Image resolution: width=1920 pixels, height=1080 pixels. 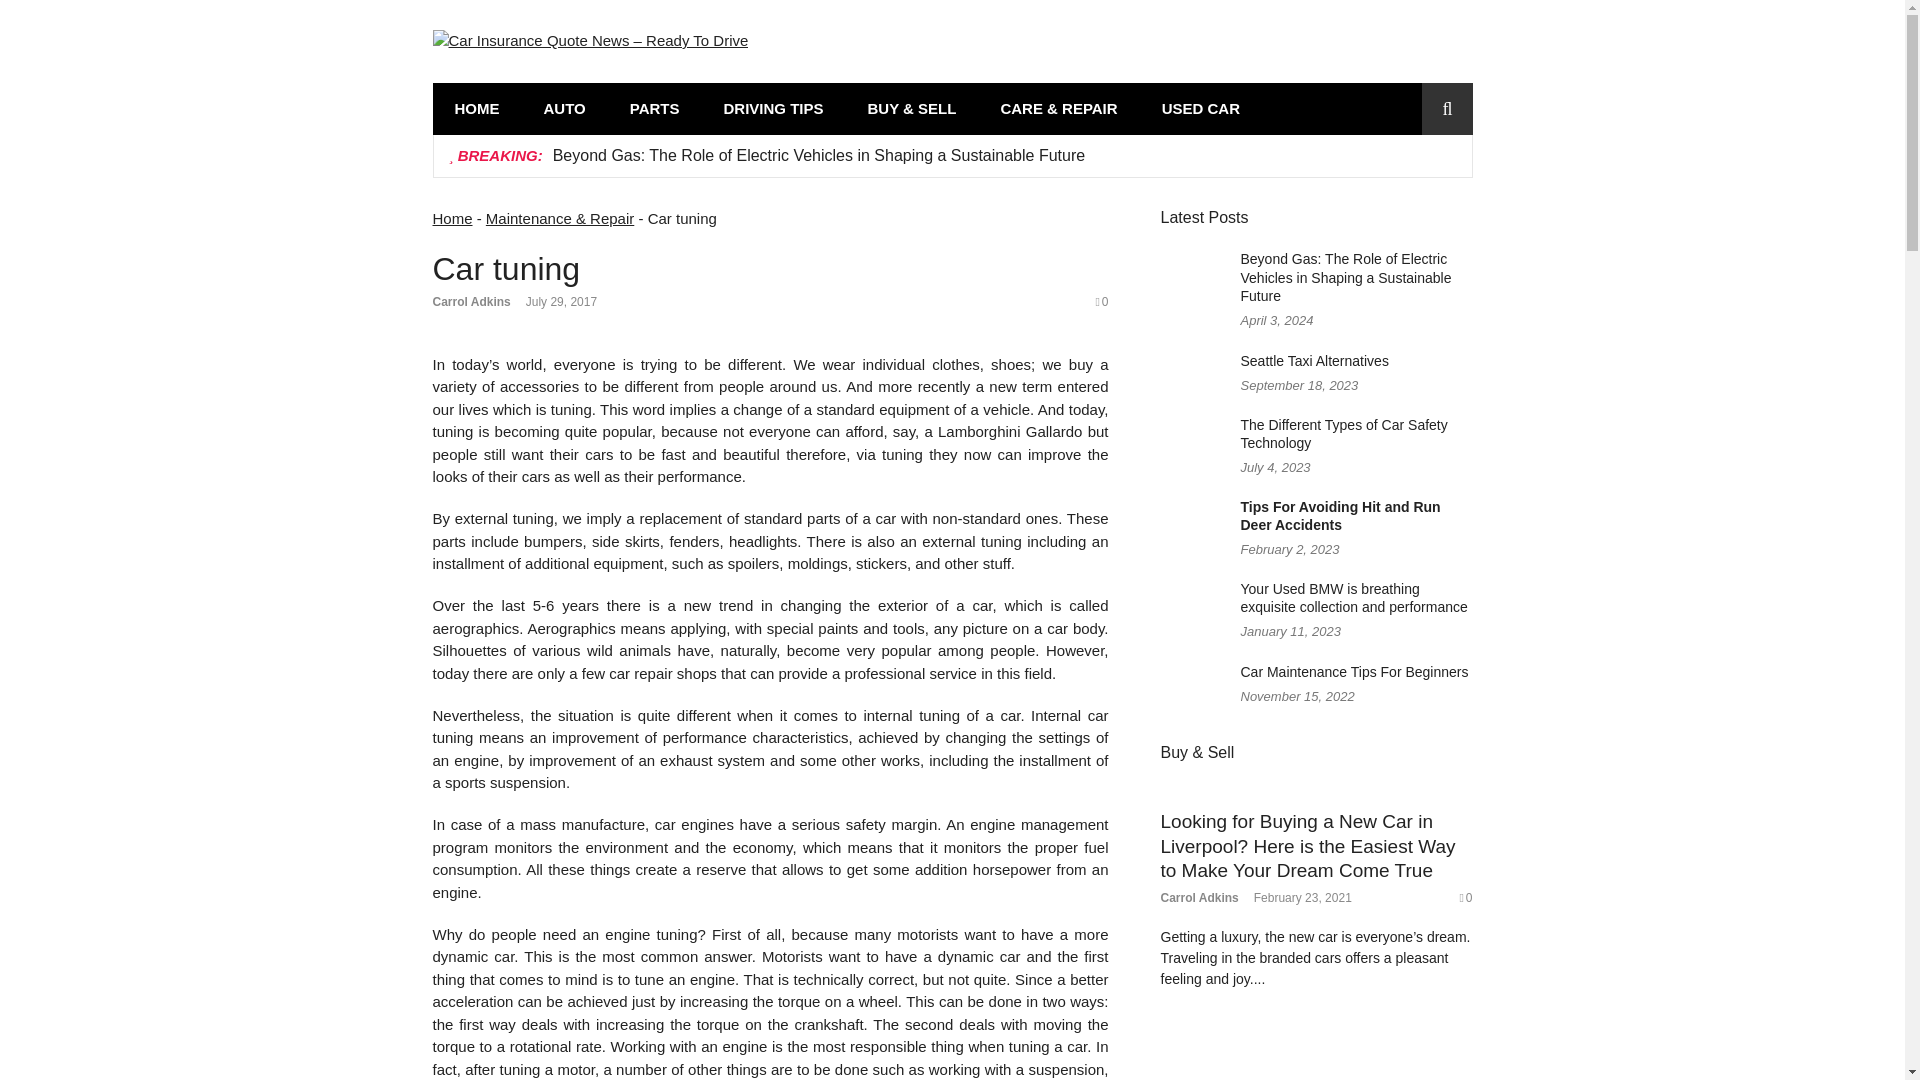 I want to click on HOME, so click(x=476, y=108).